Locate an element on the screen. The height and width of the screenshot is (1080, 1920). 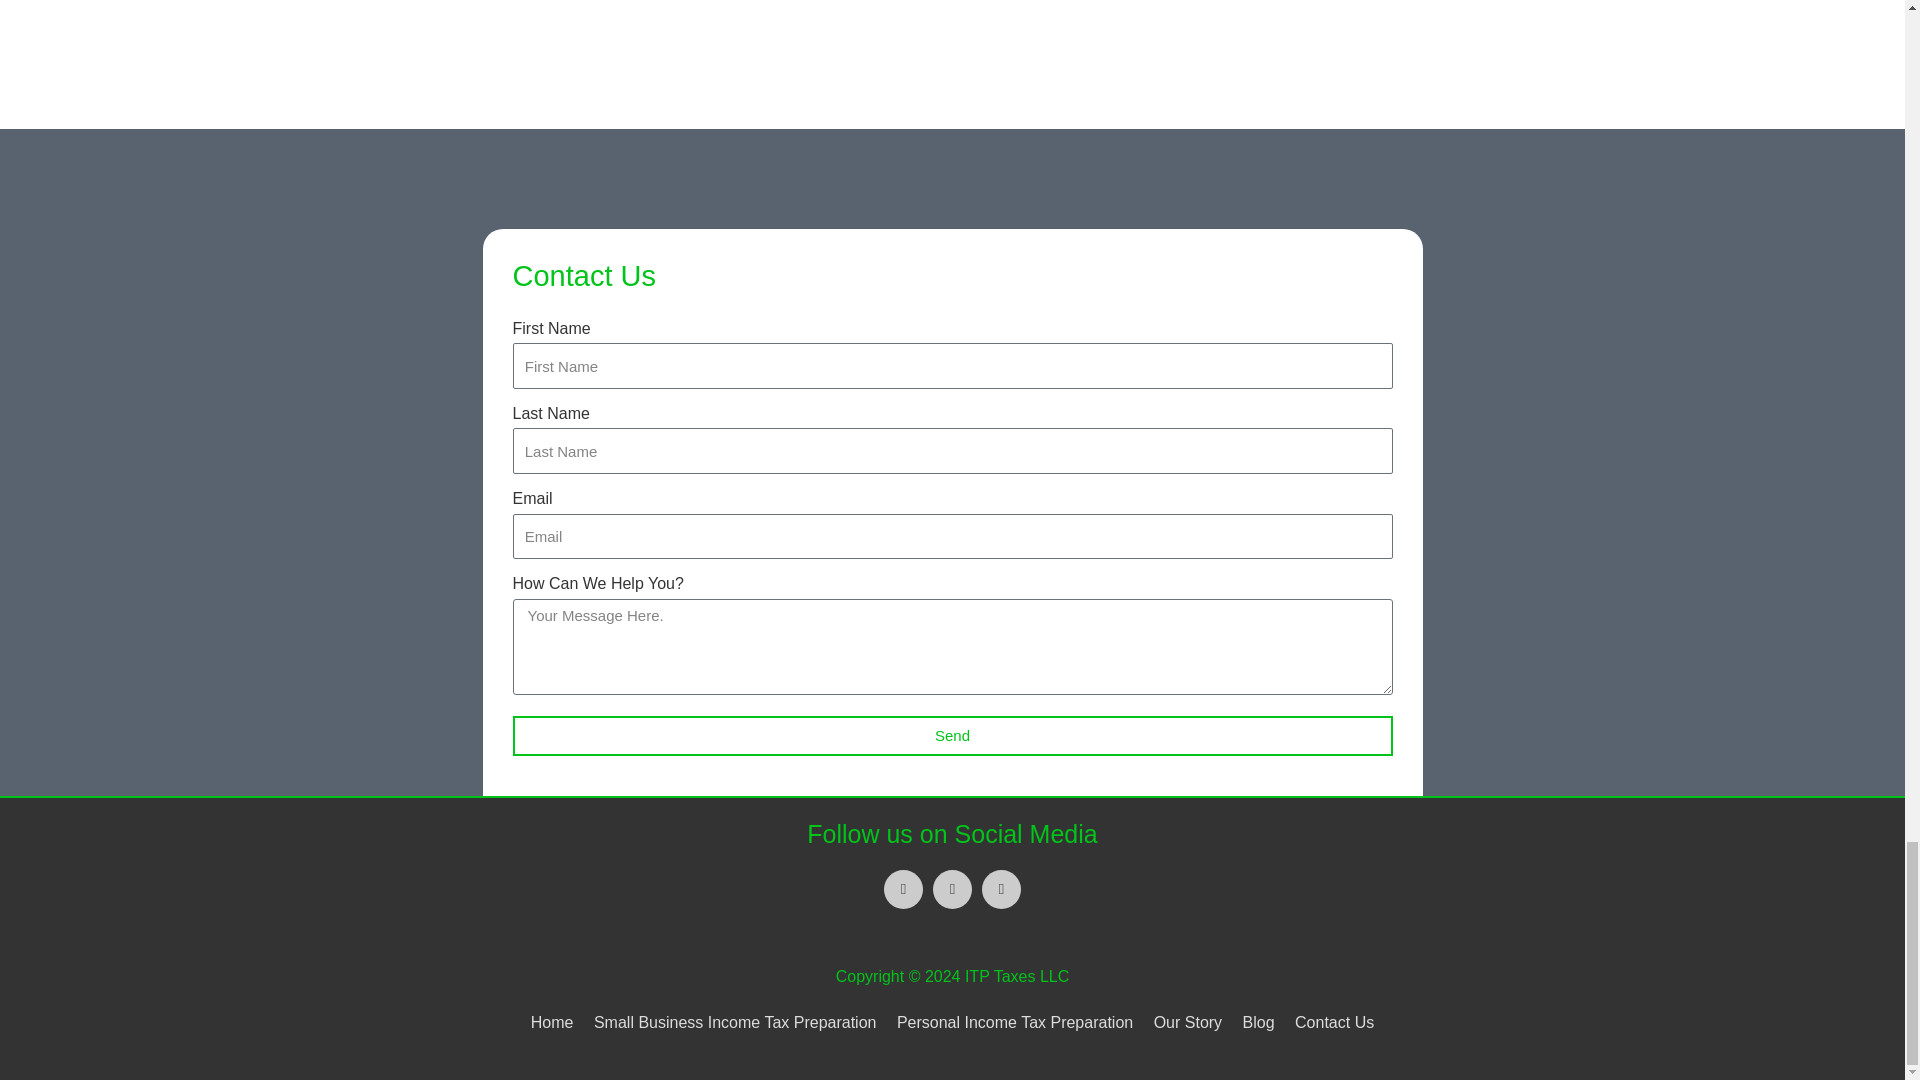
Home is located at coordinates (556, 1022).